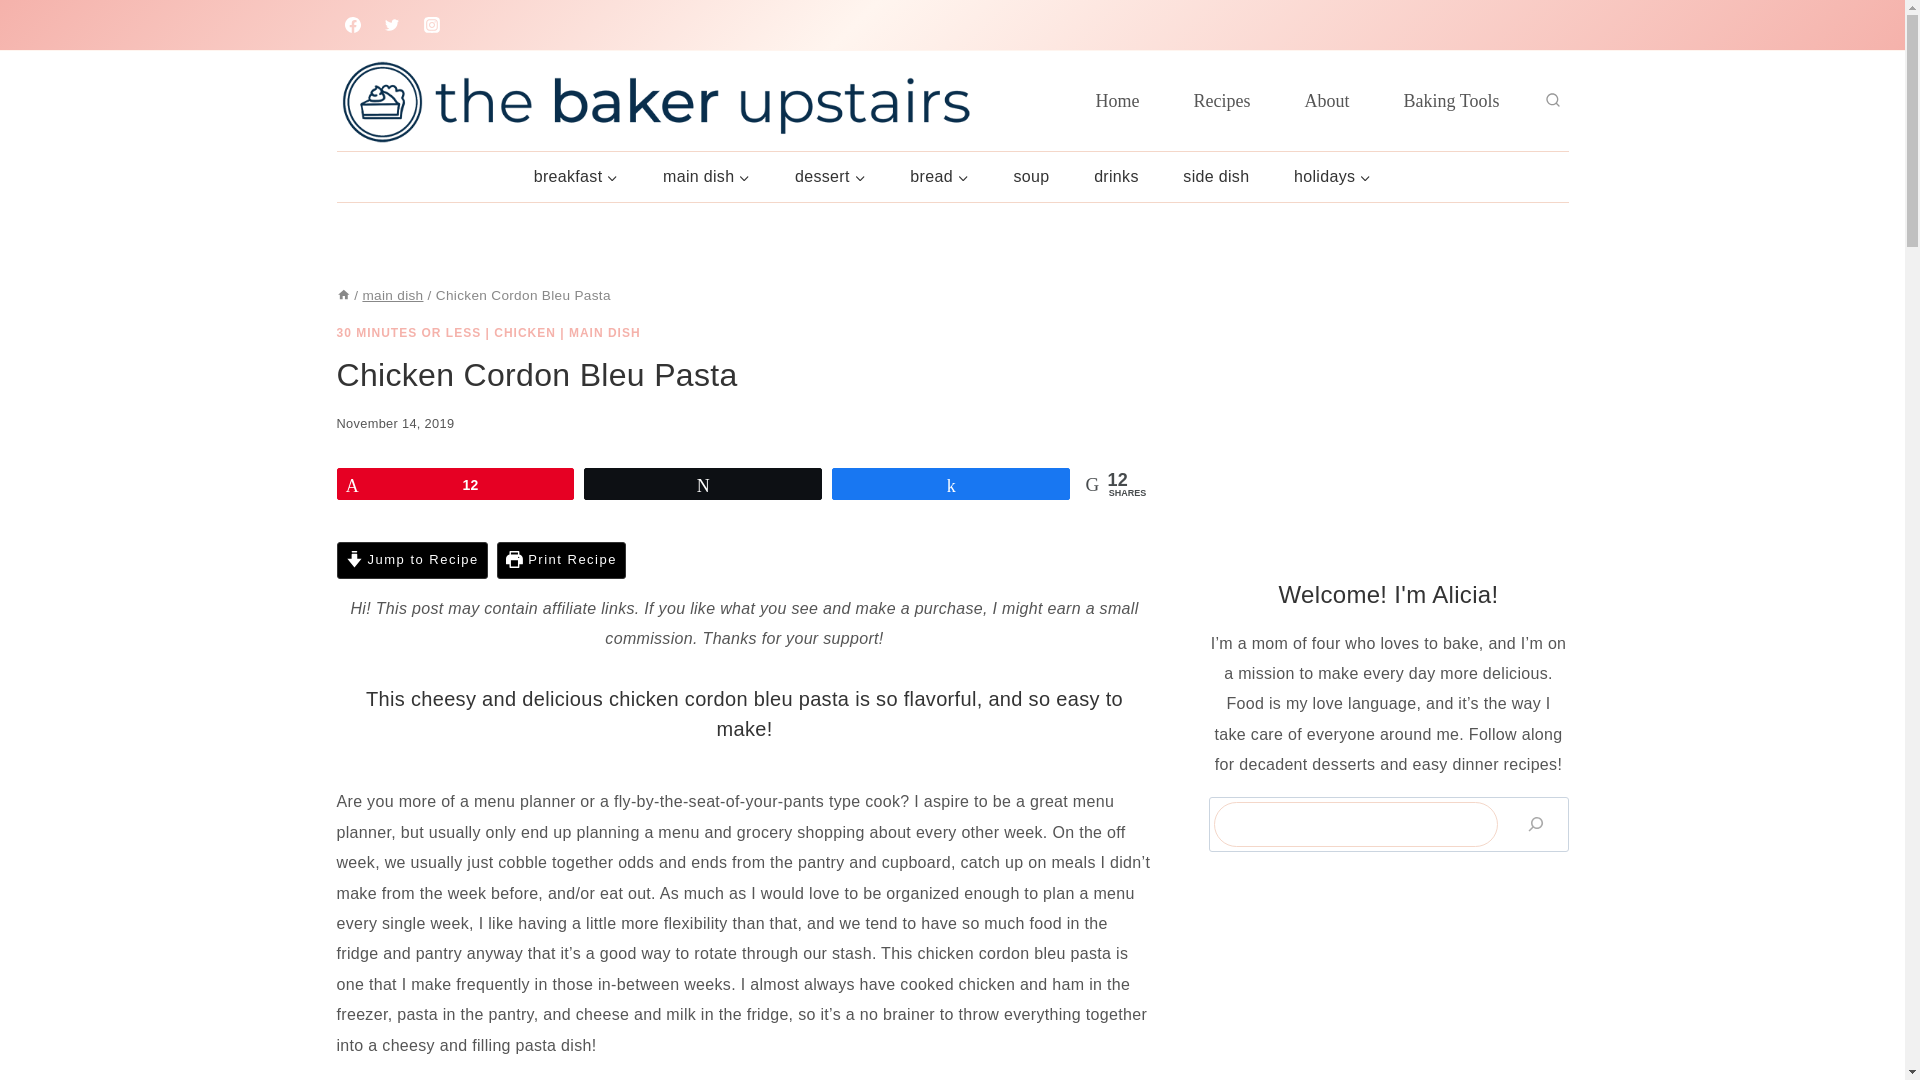  Describe the element at coordinates (574, 176) in the screenshot. I see `breakfast` at that location.